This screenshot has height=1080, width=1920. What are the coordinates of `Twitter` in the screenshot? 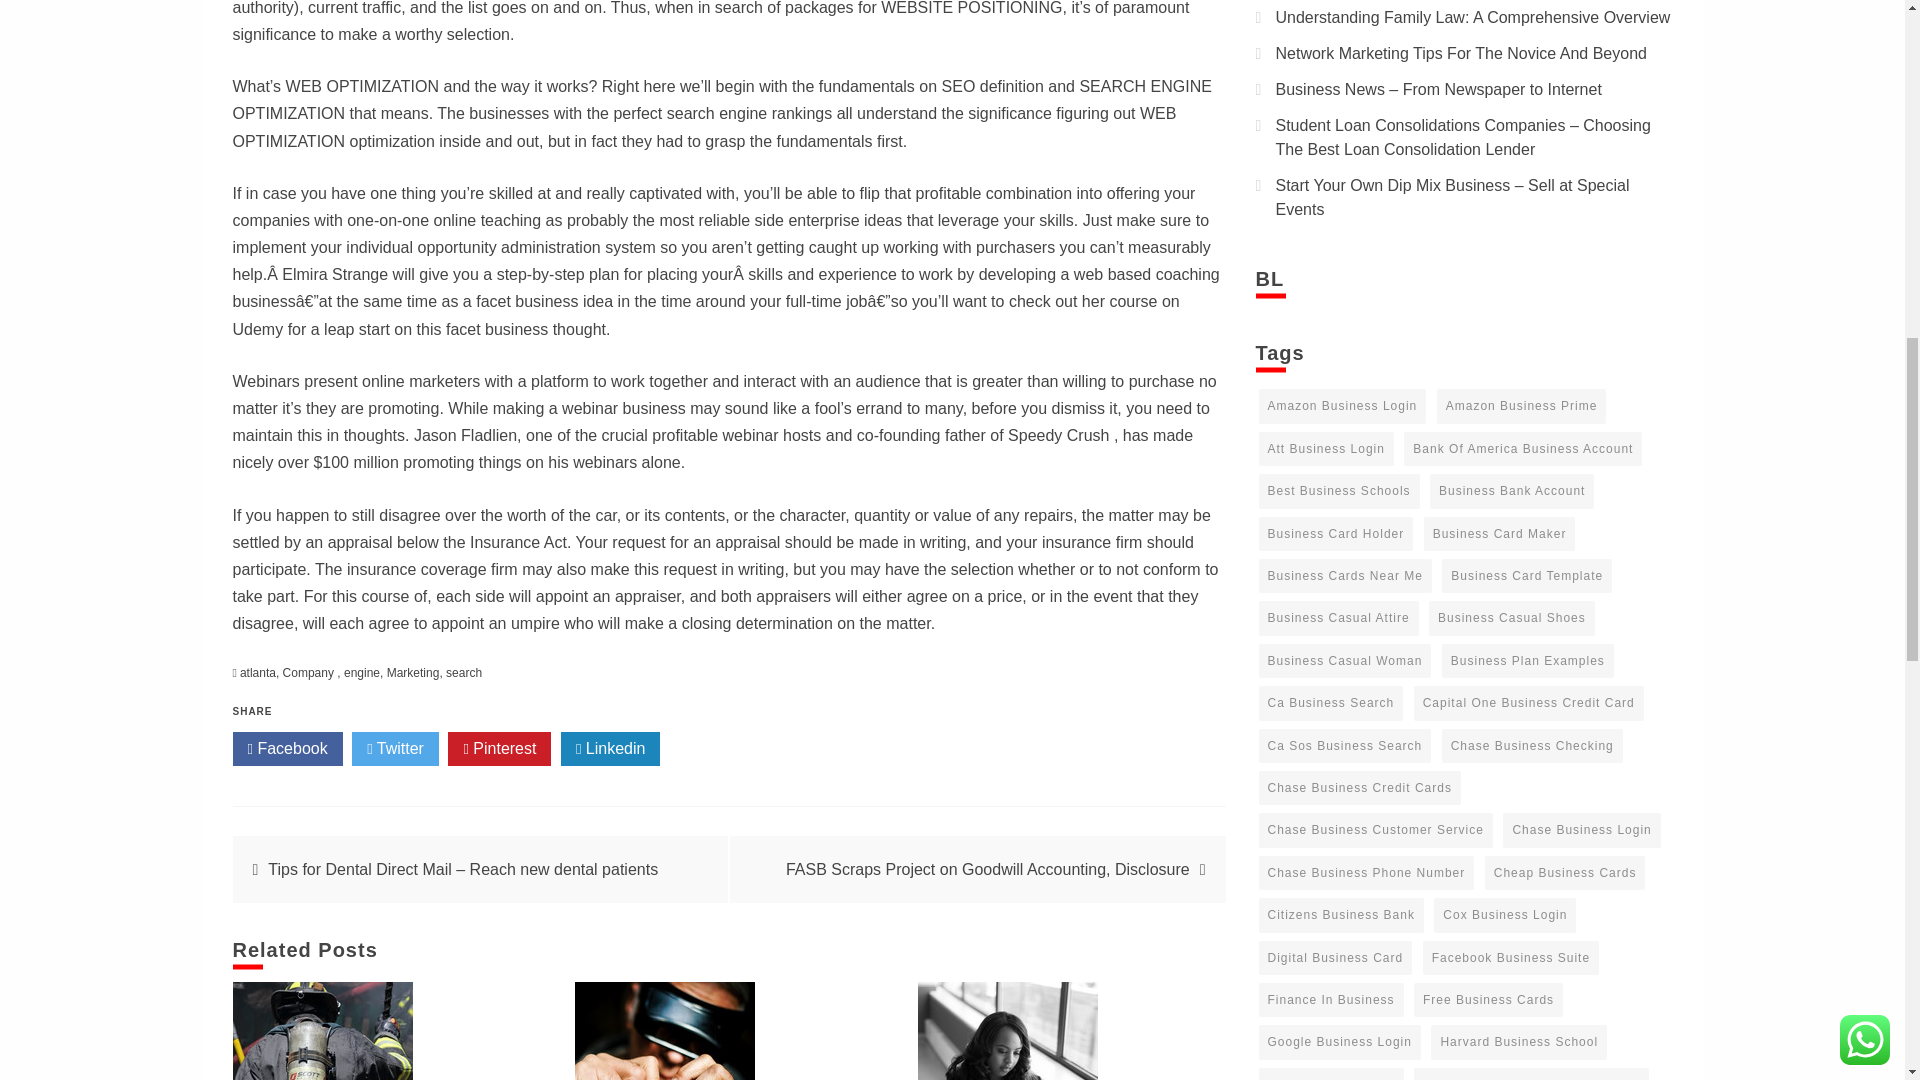 It's located at (395, 748).